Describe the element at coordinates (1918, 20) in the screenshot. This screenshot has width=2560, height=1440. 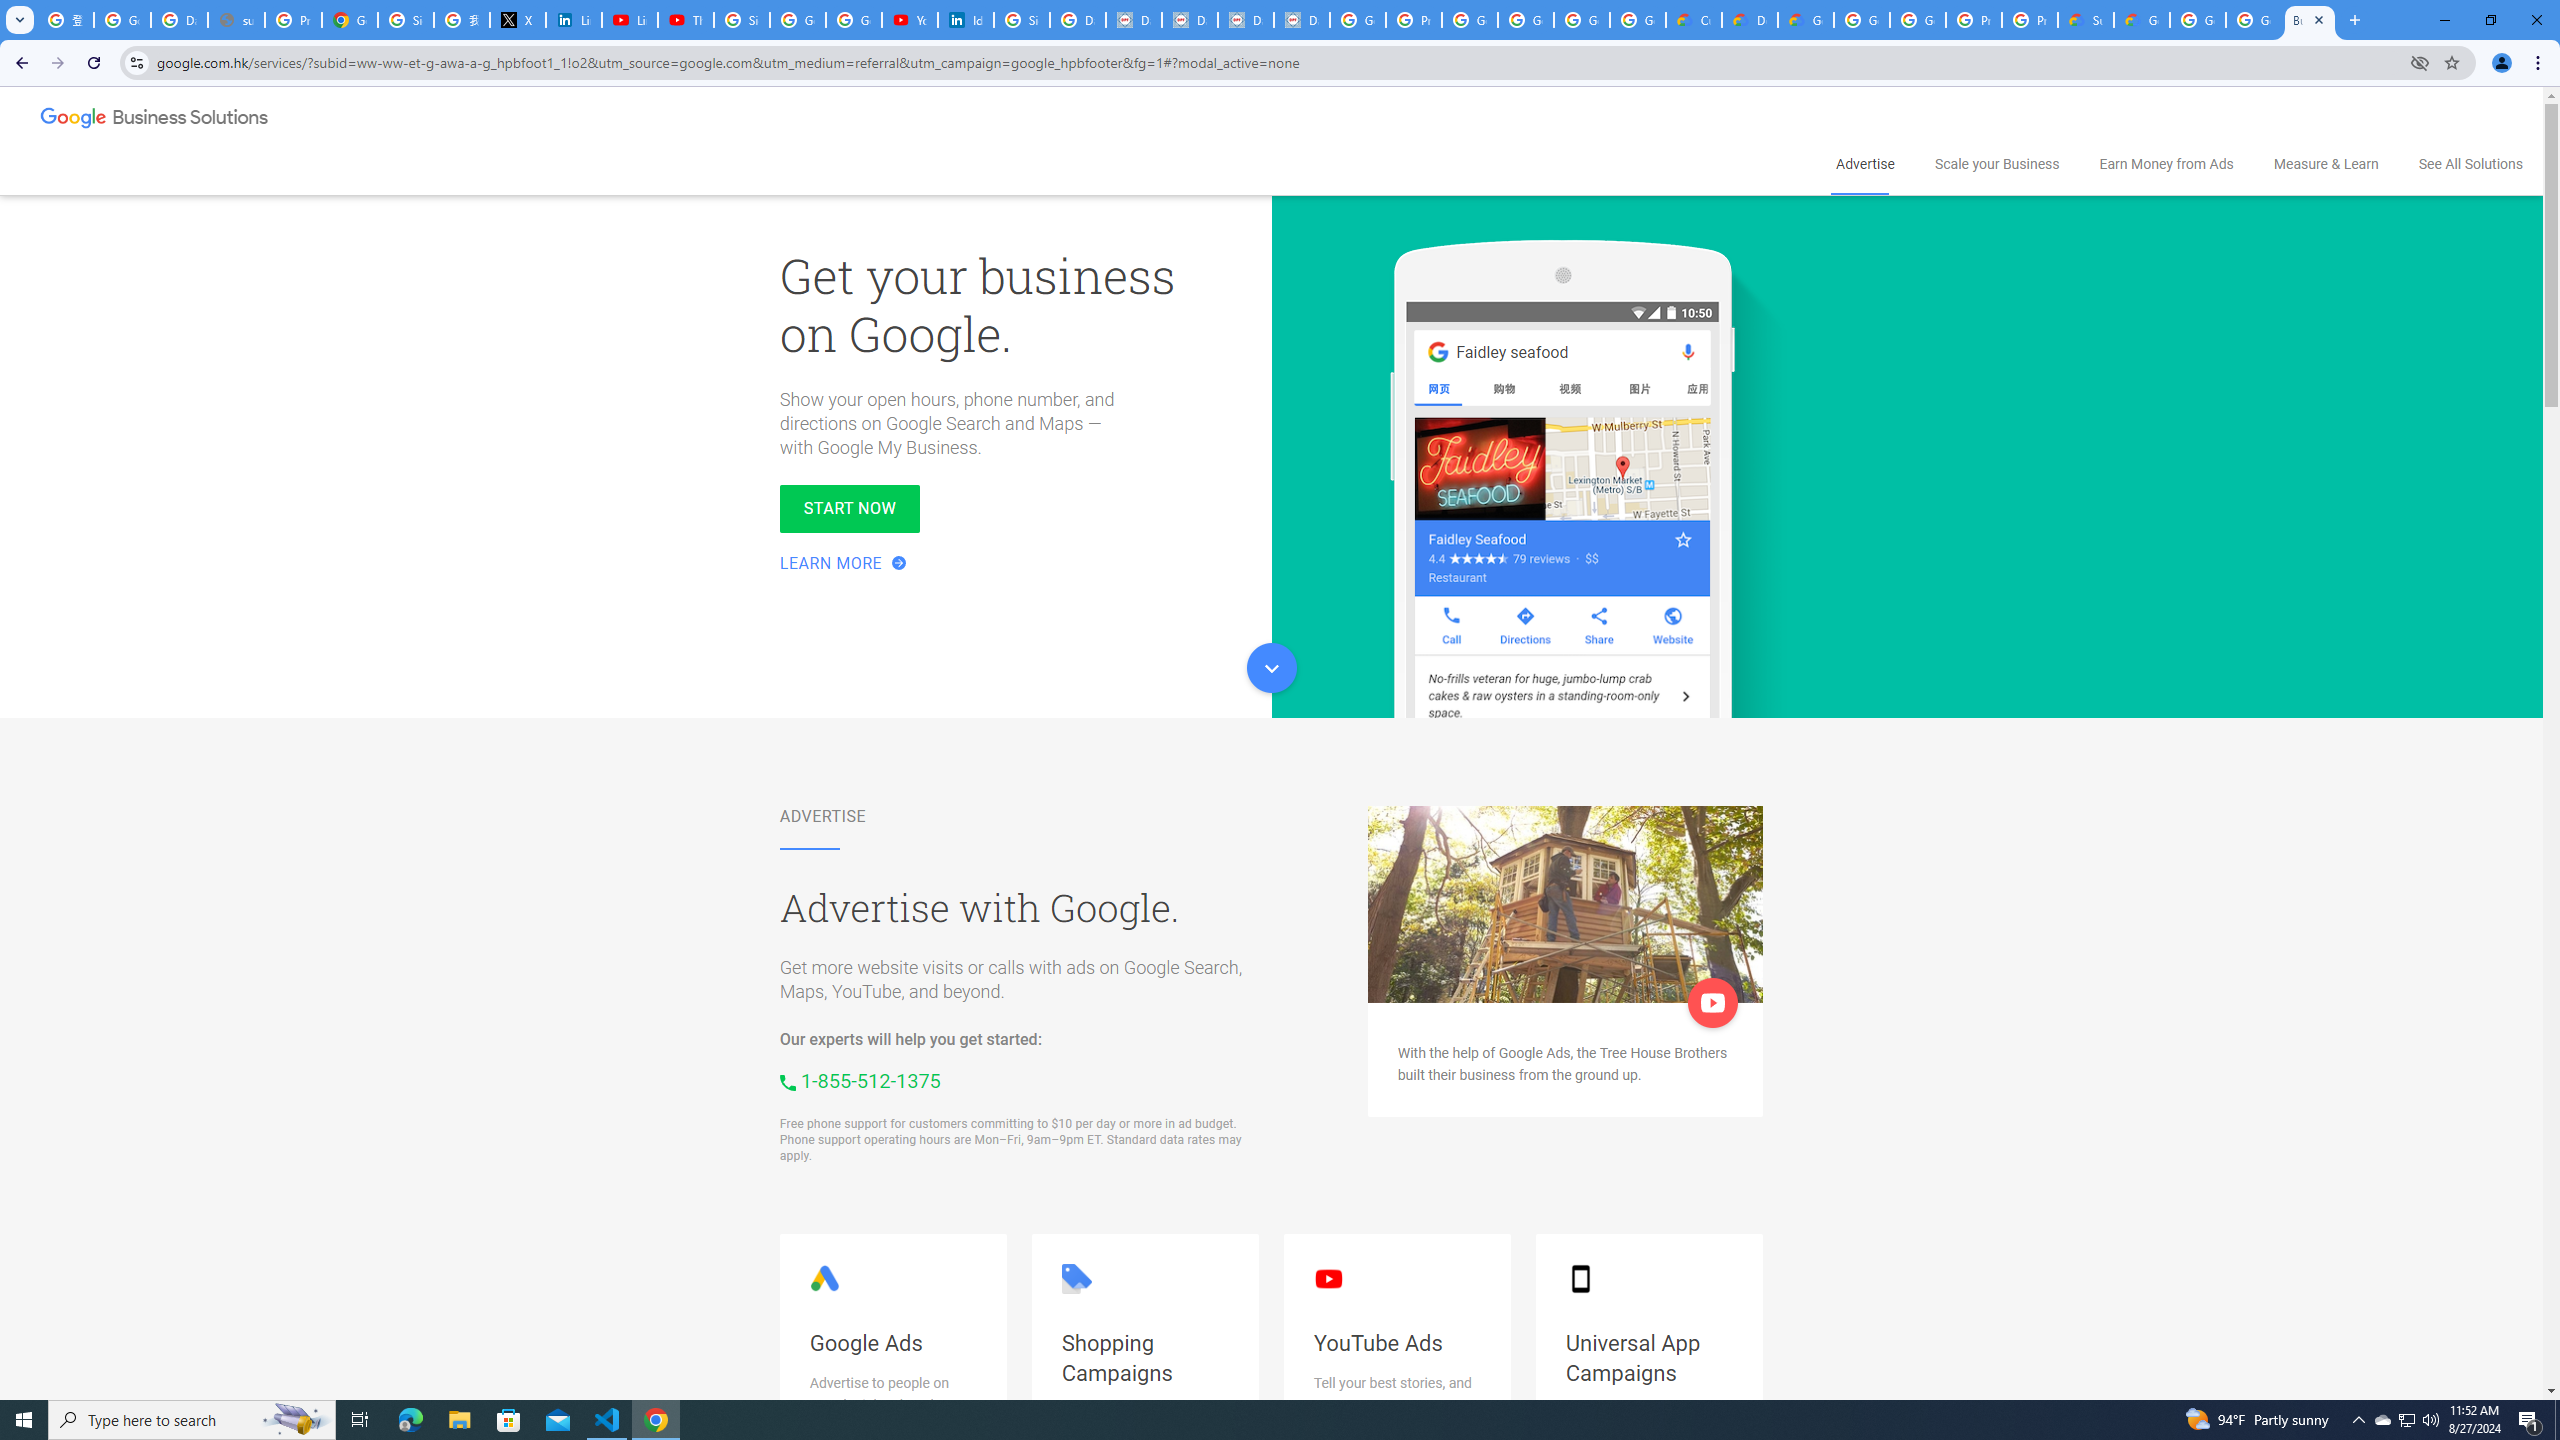
I see `Google Cloud Platform` at that location.